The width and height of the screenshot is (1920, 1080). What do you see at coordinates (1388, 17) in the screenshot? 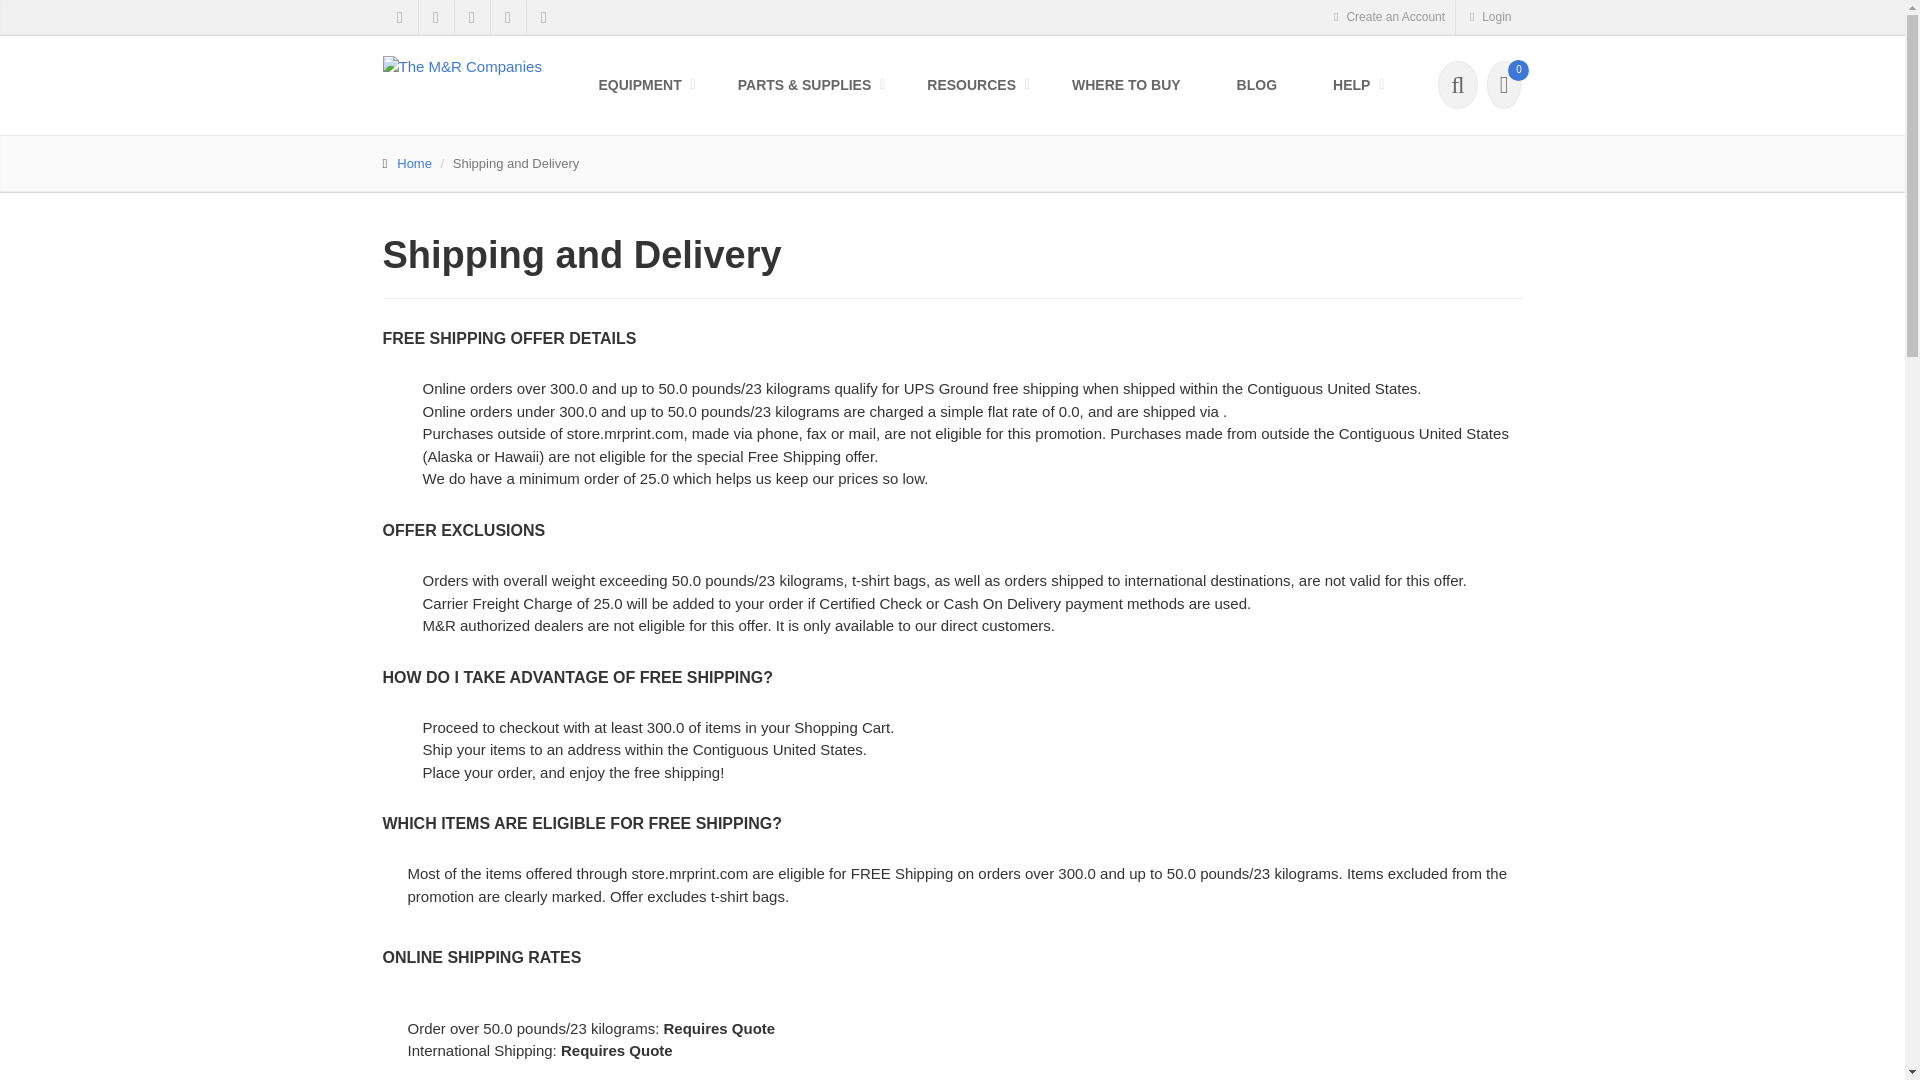
I see `Create an Account` at bounding box center [1388, 17].